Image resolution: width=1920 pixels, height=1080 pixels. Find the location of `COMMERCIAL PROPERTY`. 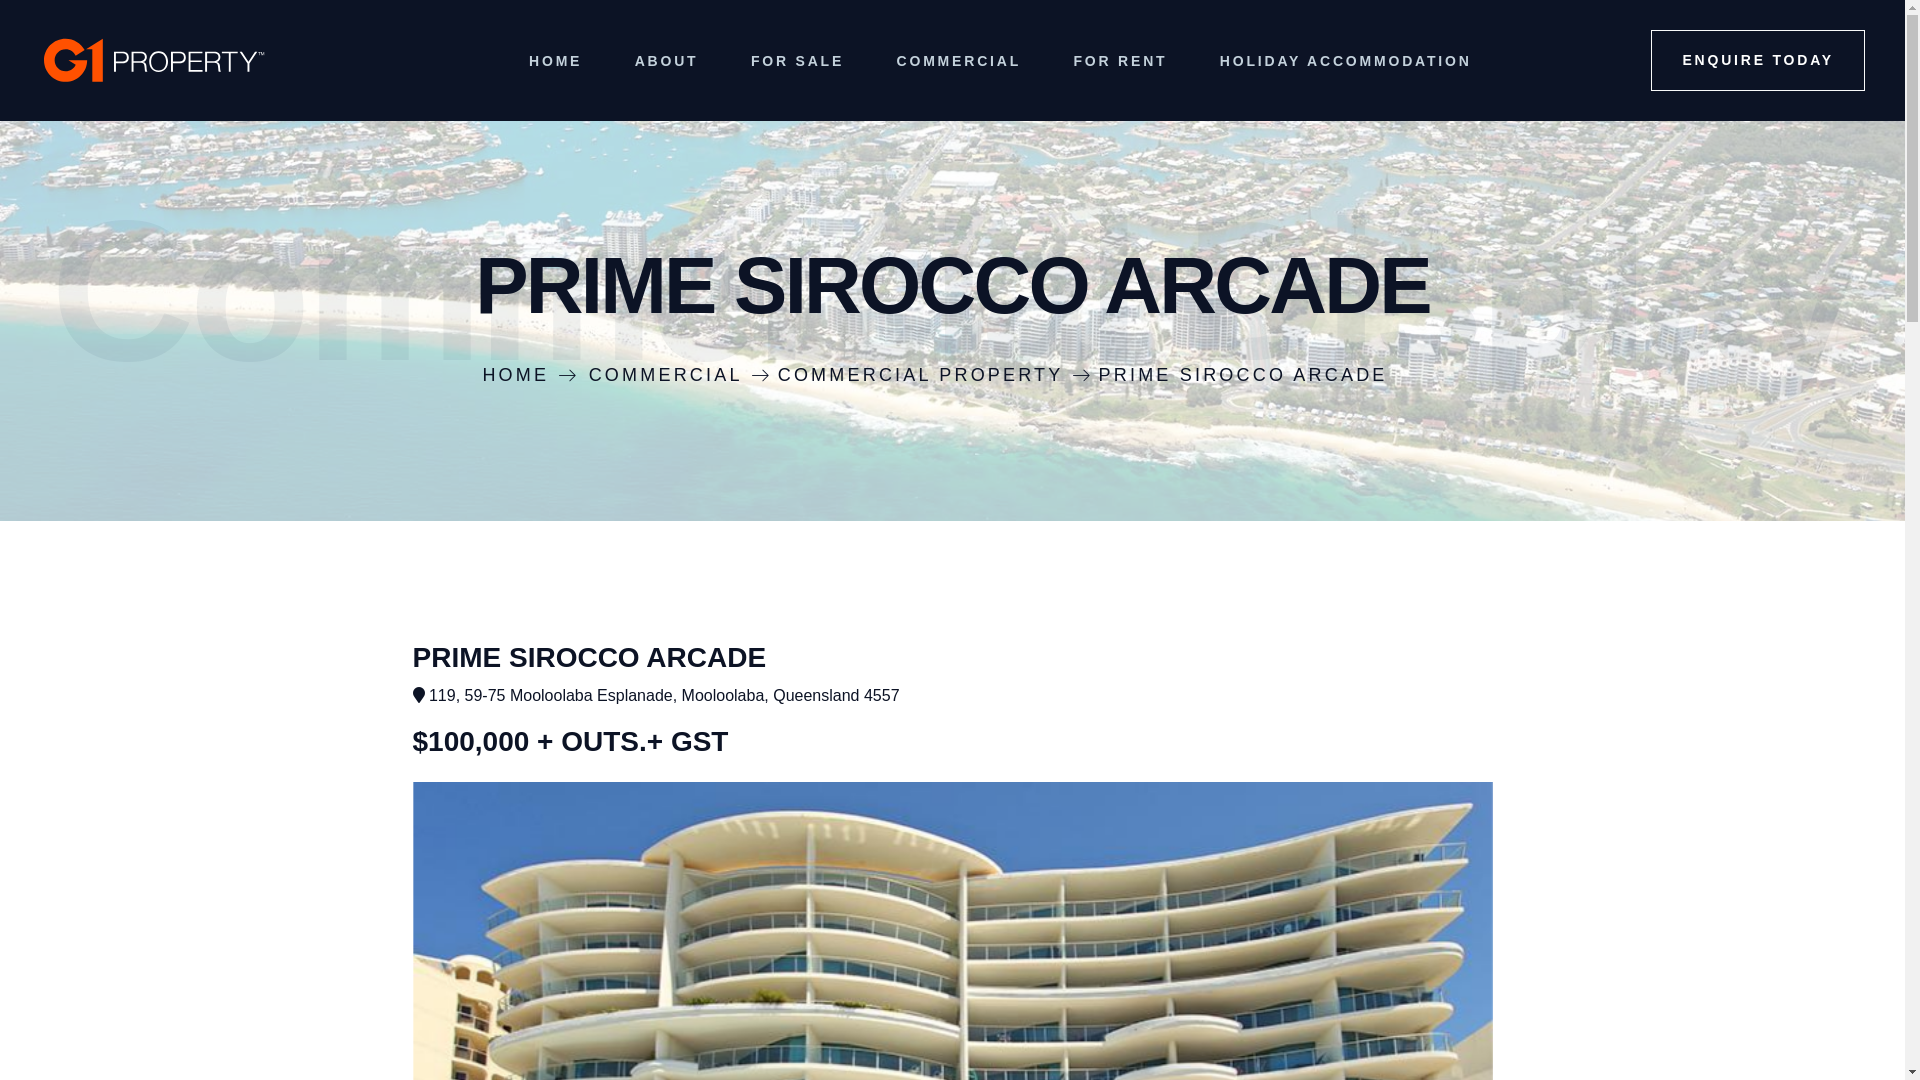

COMMERCIAL PROPERTY is located at coordinates (936, 375).